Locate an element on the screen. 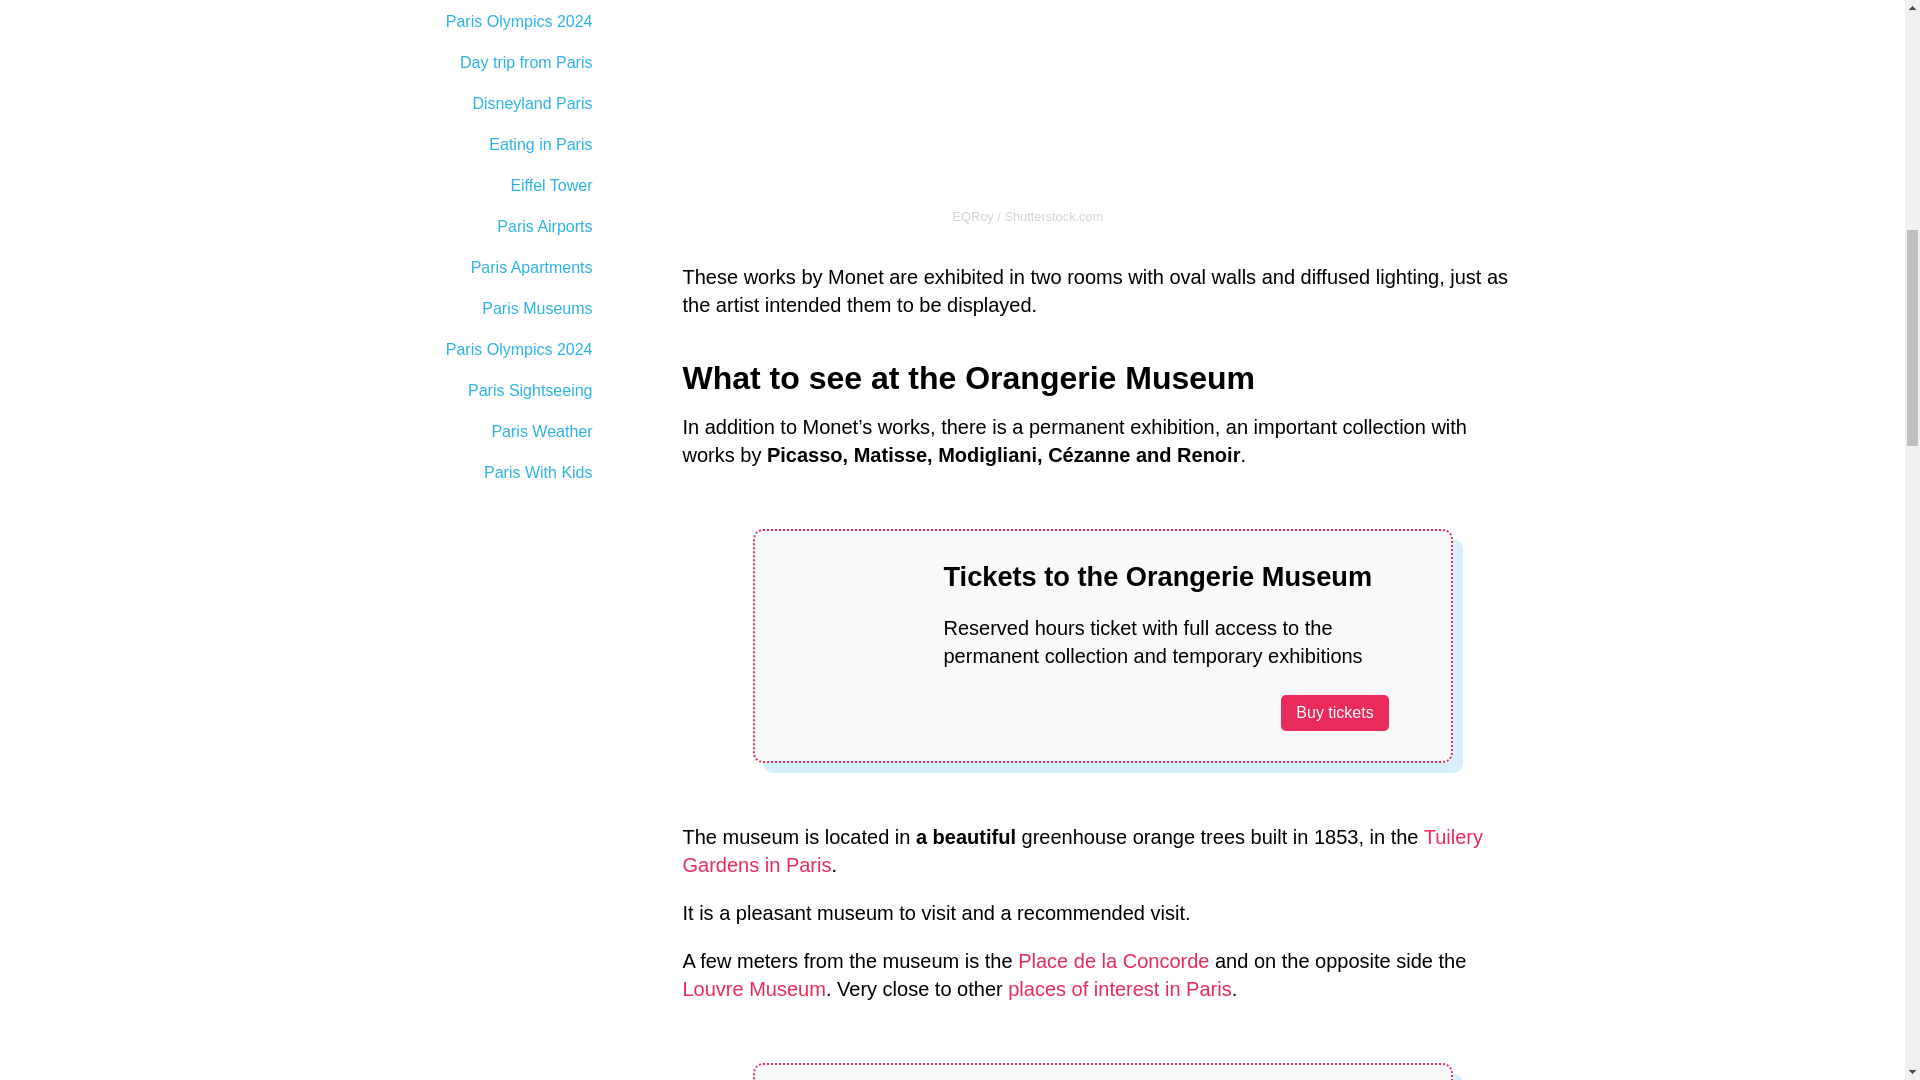 The height and width of the screenshot is (1080, 1920). Disneyland Paris is located at coordinates (471, 104).